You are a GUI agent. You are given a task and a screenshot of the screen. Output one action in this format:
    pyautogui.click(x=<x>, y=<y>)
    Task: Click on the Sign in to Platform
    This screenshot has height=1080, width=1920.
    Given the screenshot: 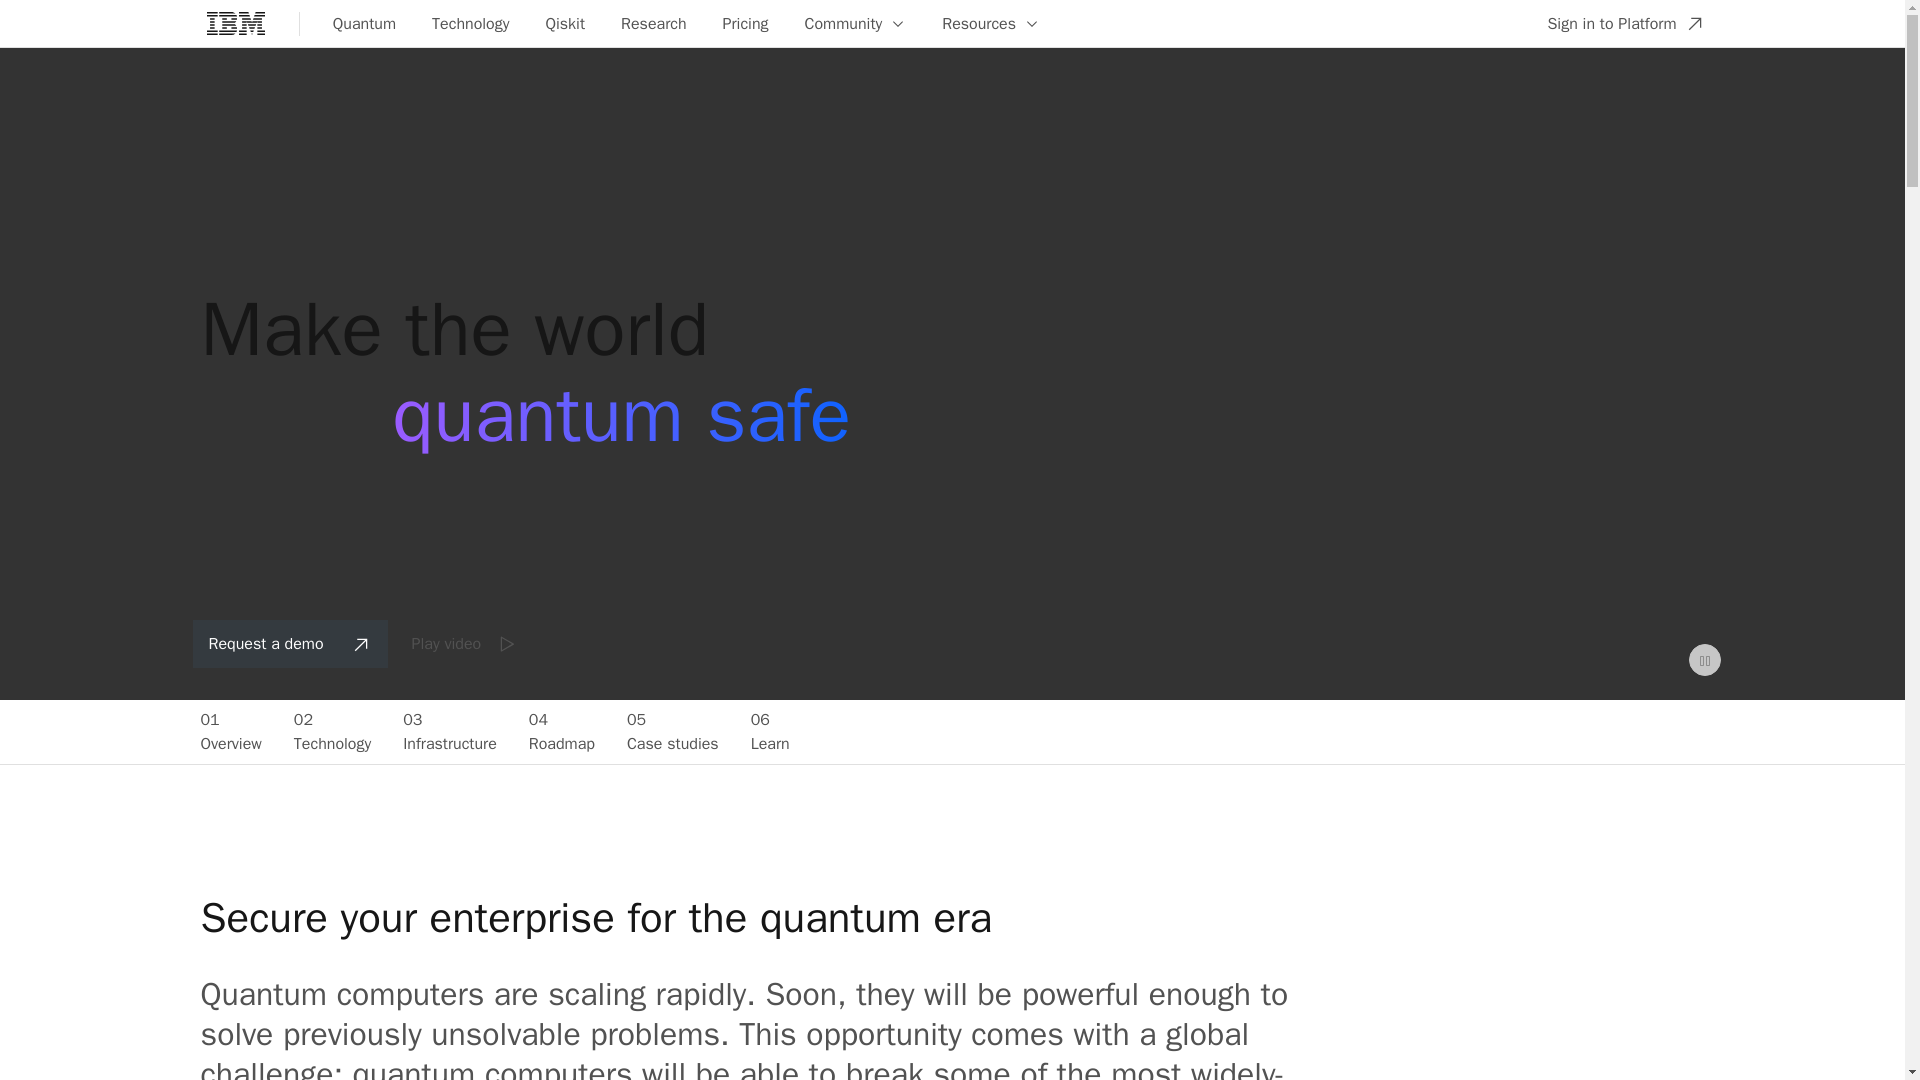 What is the action you would take?
    pyautogui.click(x=564, y=24)
    